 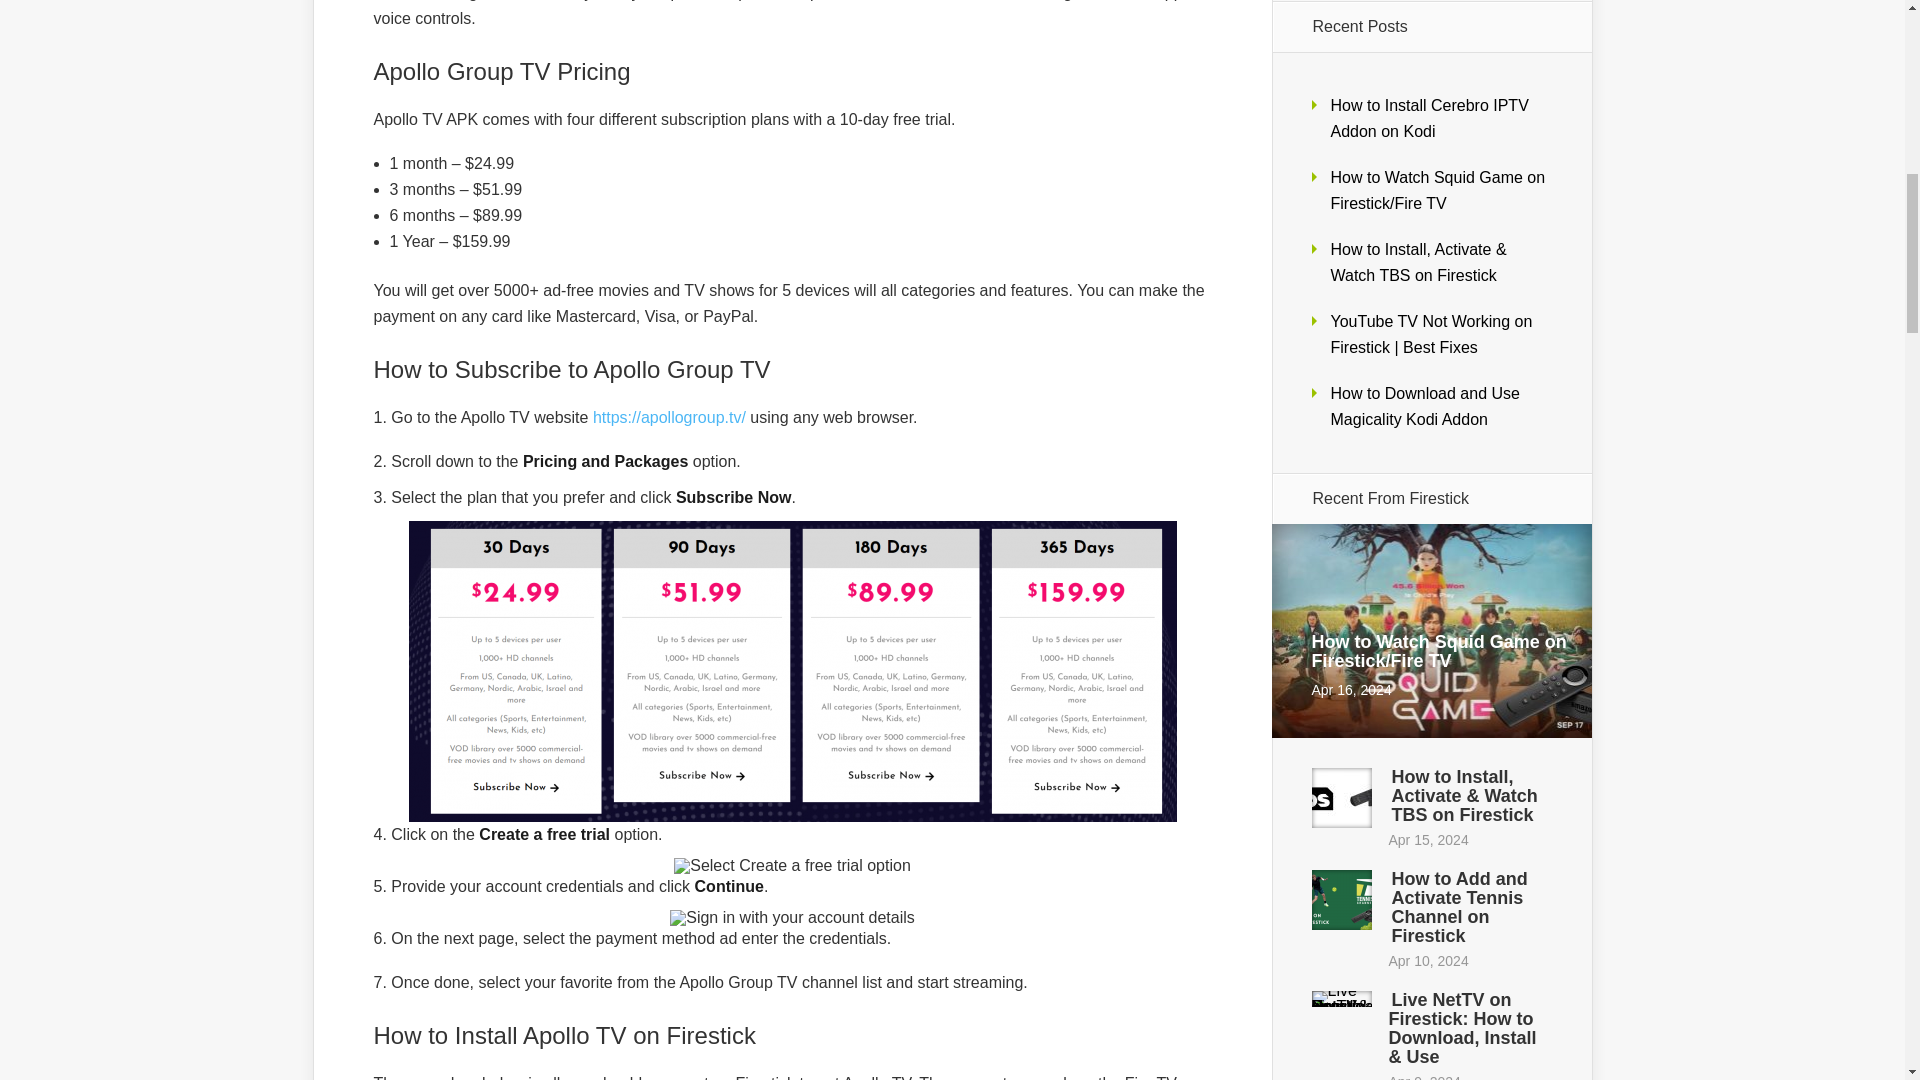 I want to click on How to Install Cerebro IPTV Addon on Kodi, so click(x=1429, y=118).